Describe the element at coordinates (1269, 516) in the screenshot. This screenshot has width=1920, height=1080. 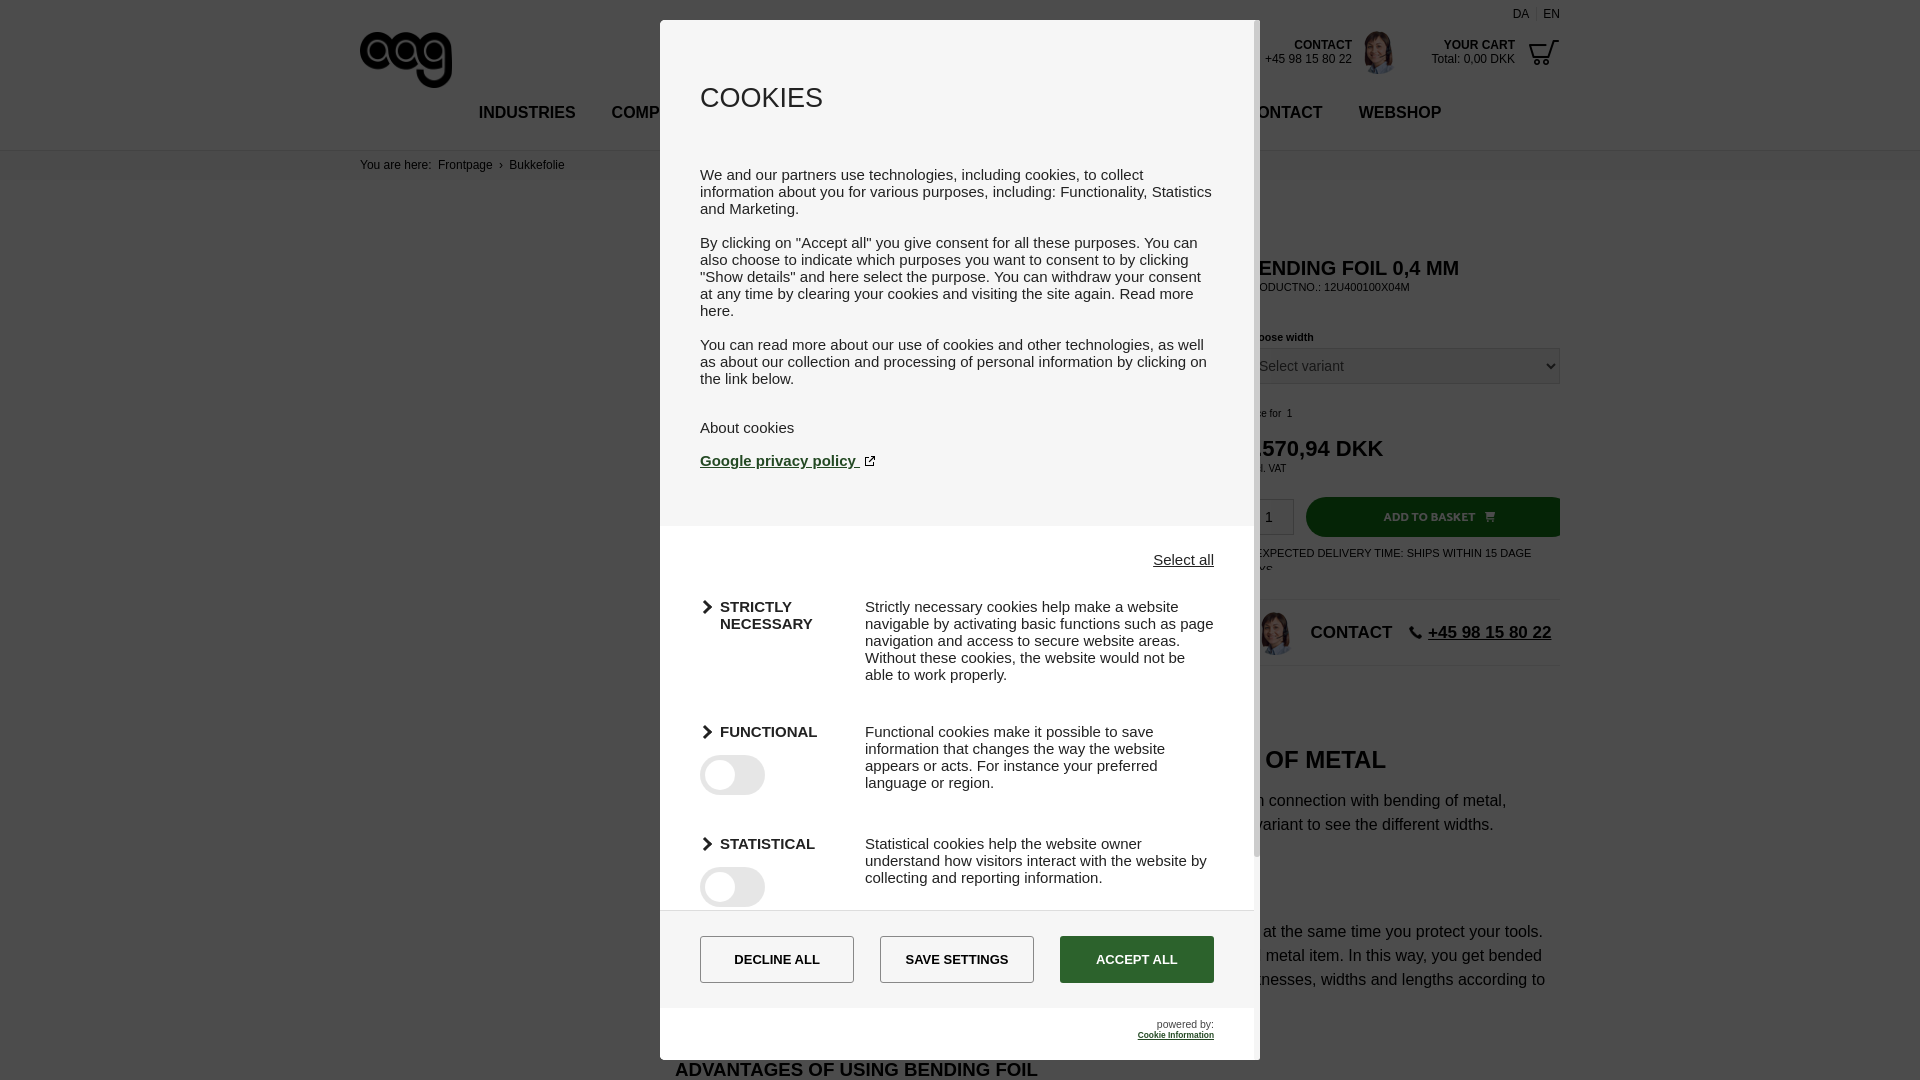
I see `1` at that location.